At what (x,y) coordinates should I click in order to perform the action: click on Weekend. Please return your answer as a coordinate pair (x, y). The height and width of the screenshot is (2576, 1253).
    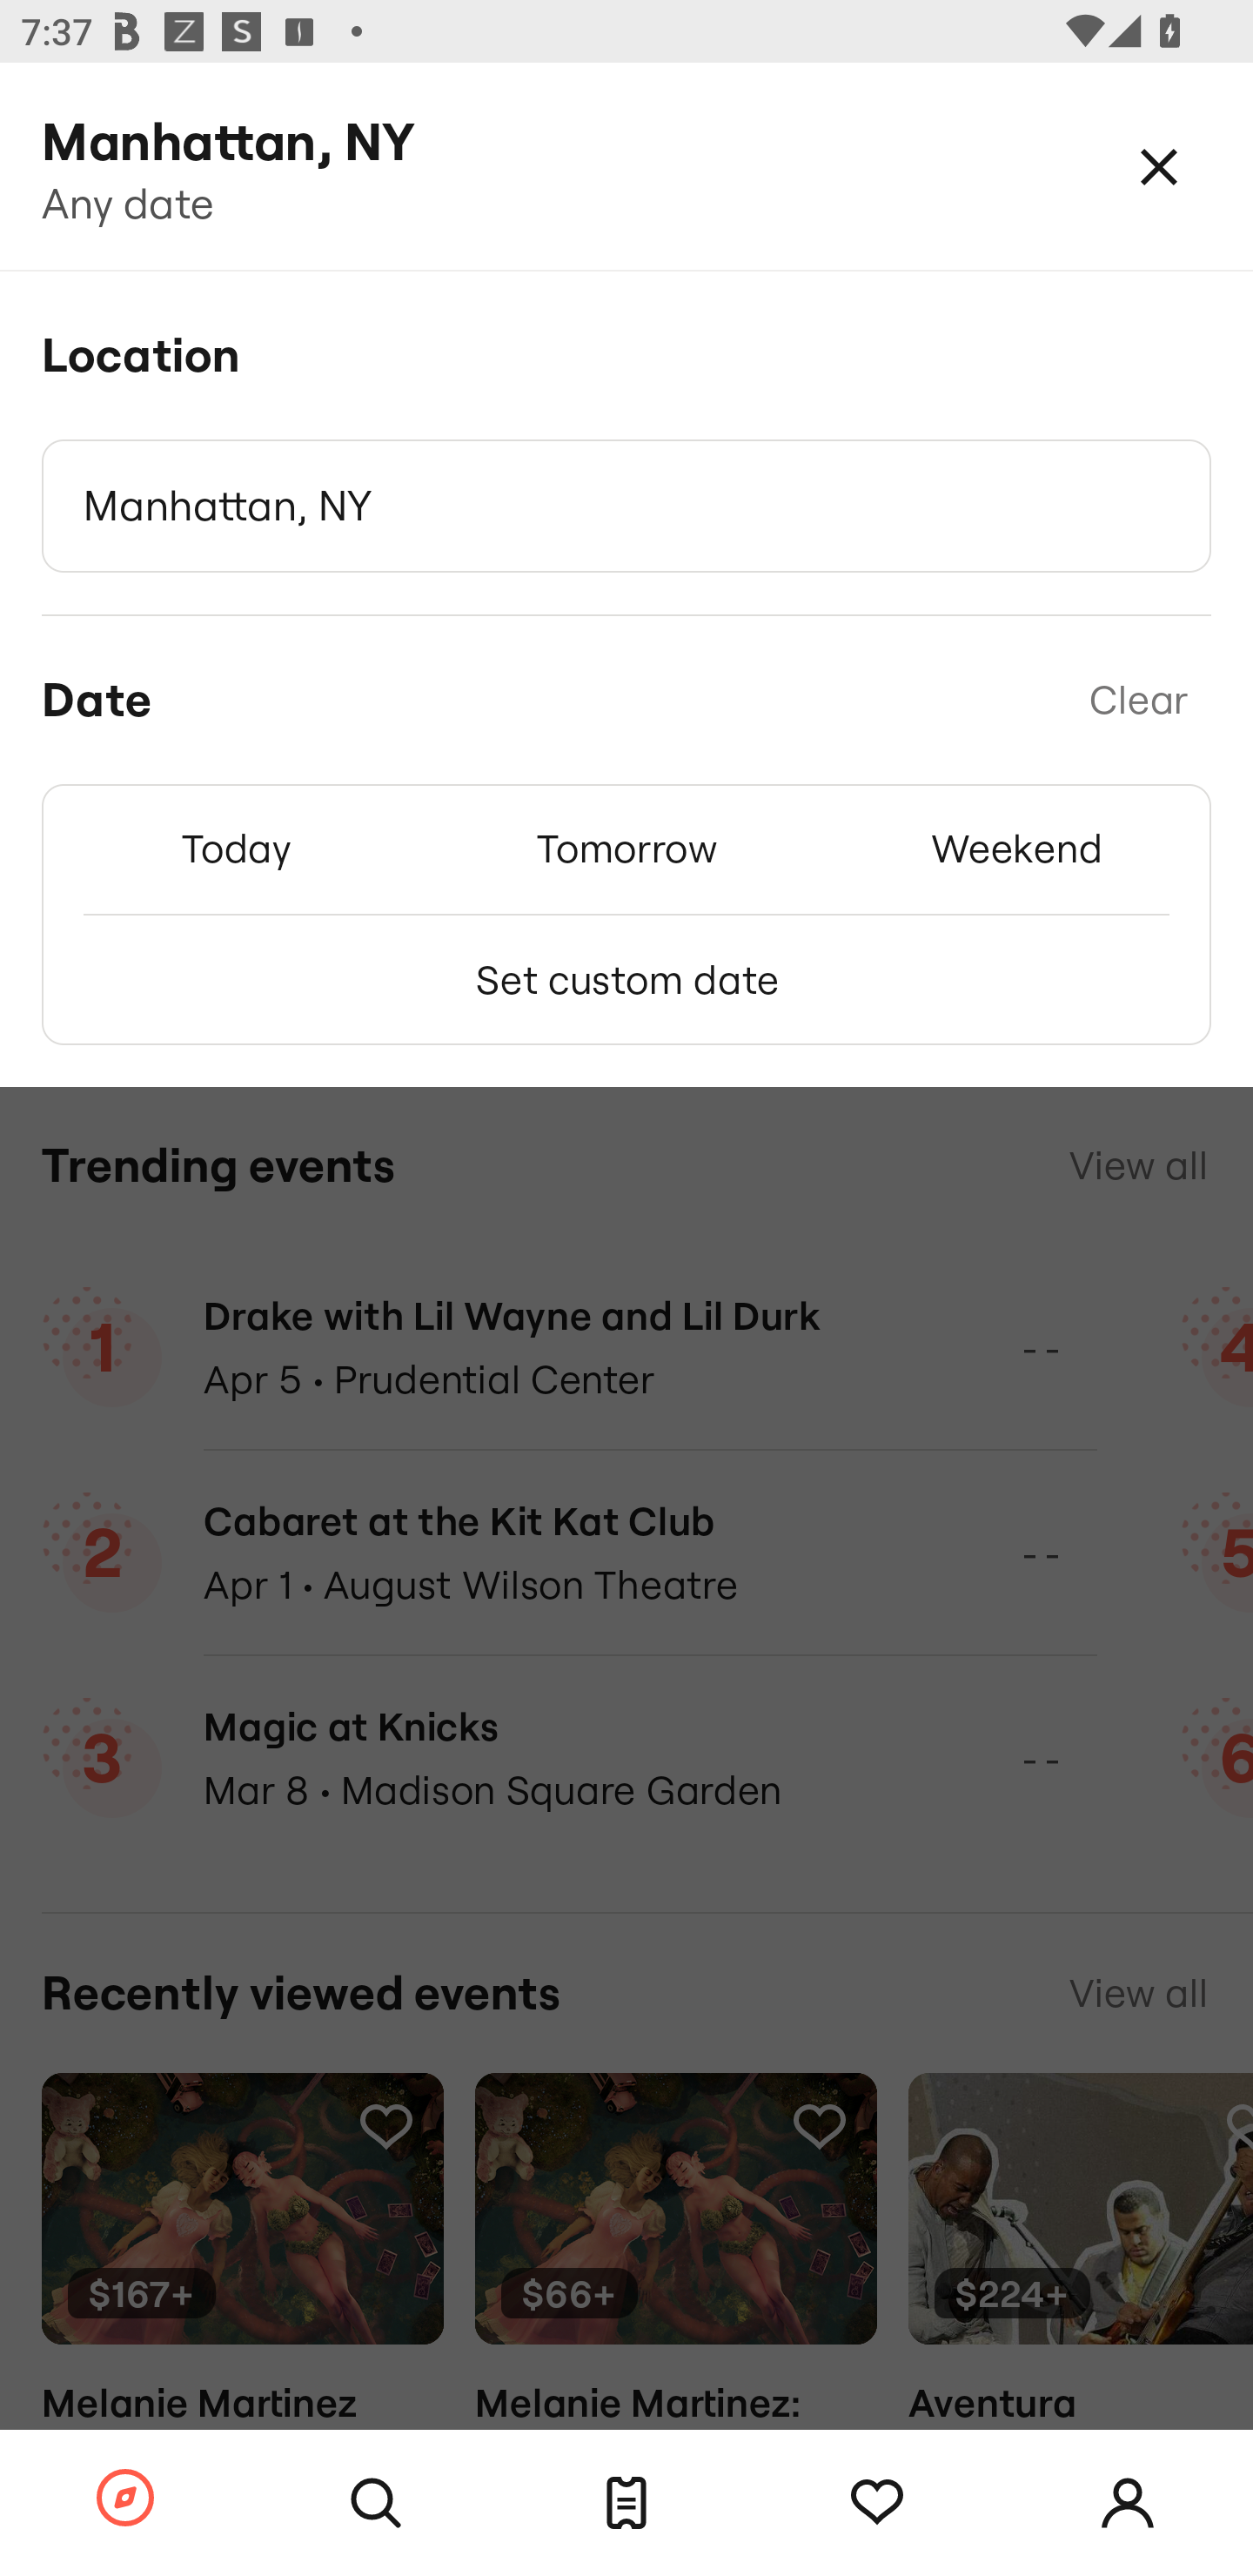
    Looking at the image, I should click on (1016, 848).